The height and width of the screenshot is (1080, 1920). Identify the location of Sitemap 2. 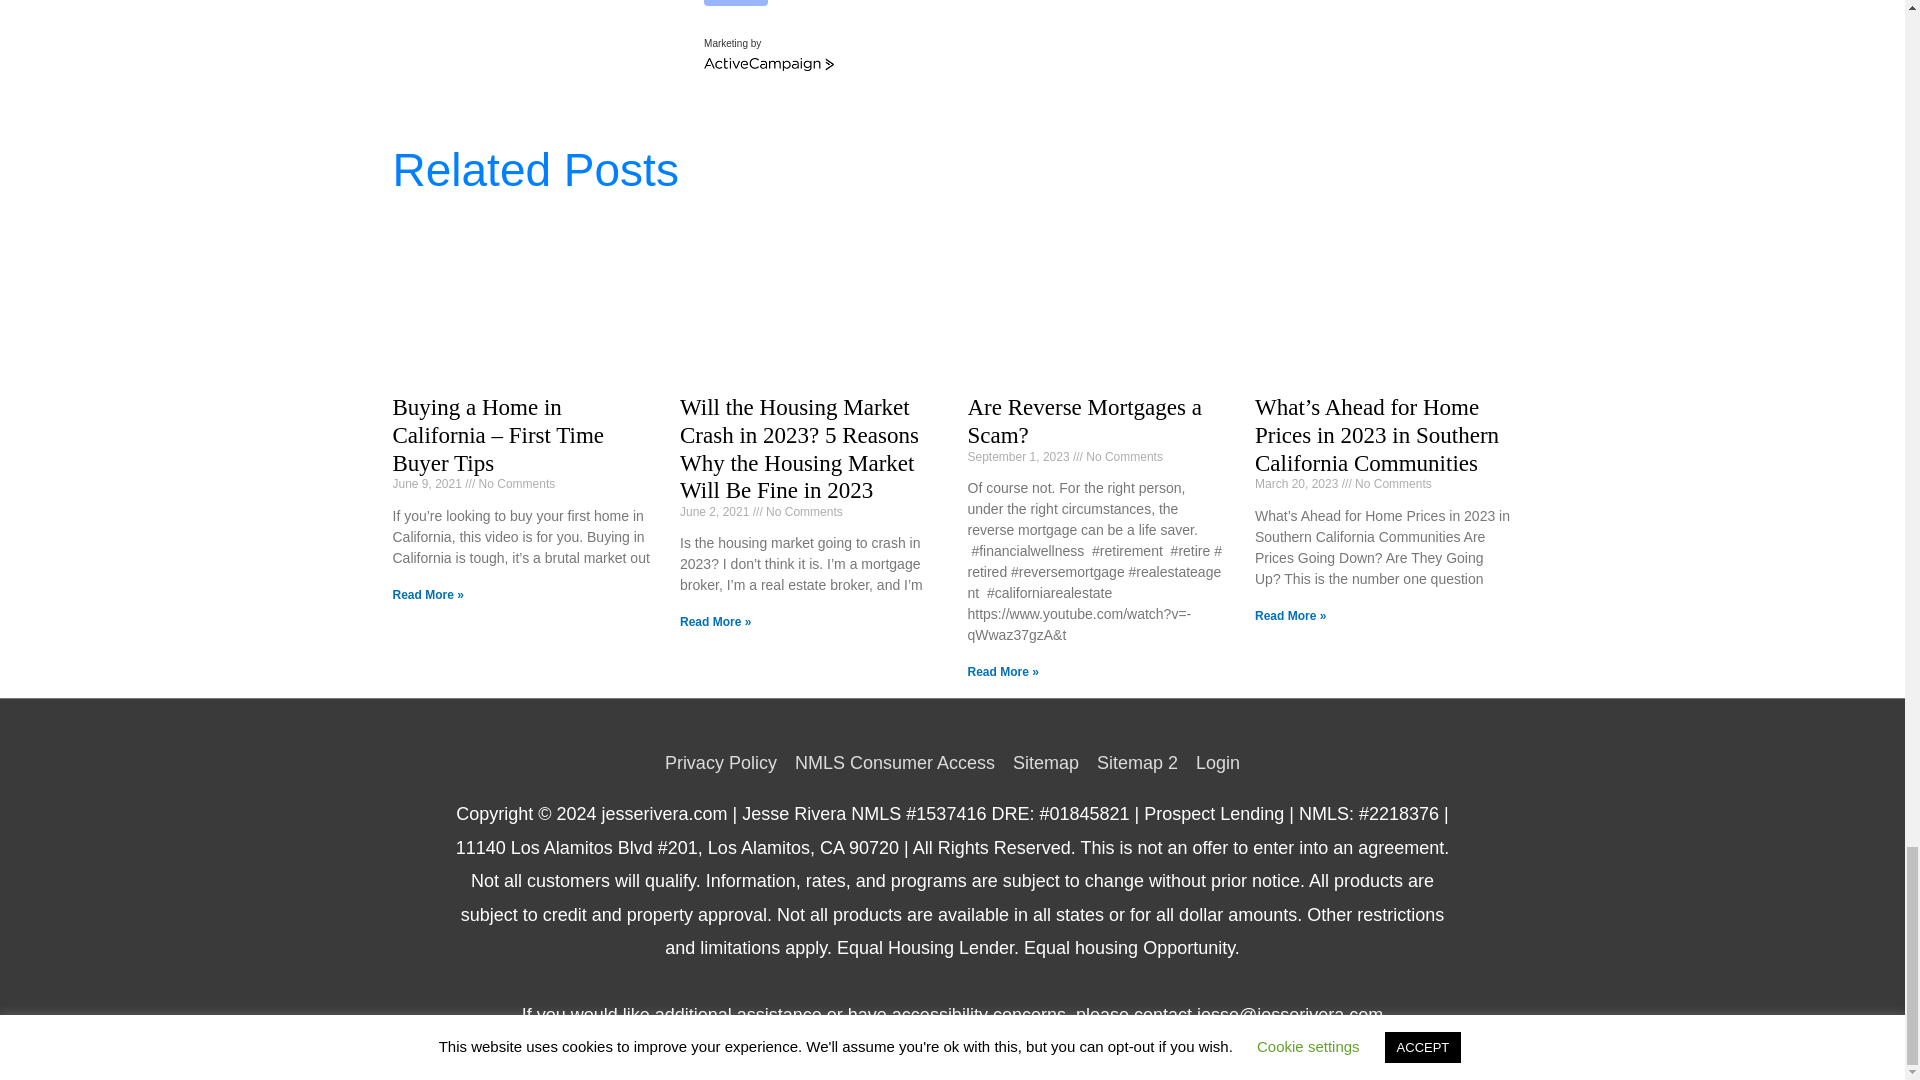
(1137, 762).